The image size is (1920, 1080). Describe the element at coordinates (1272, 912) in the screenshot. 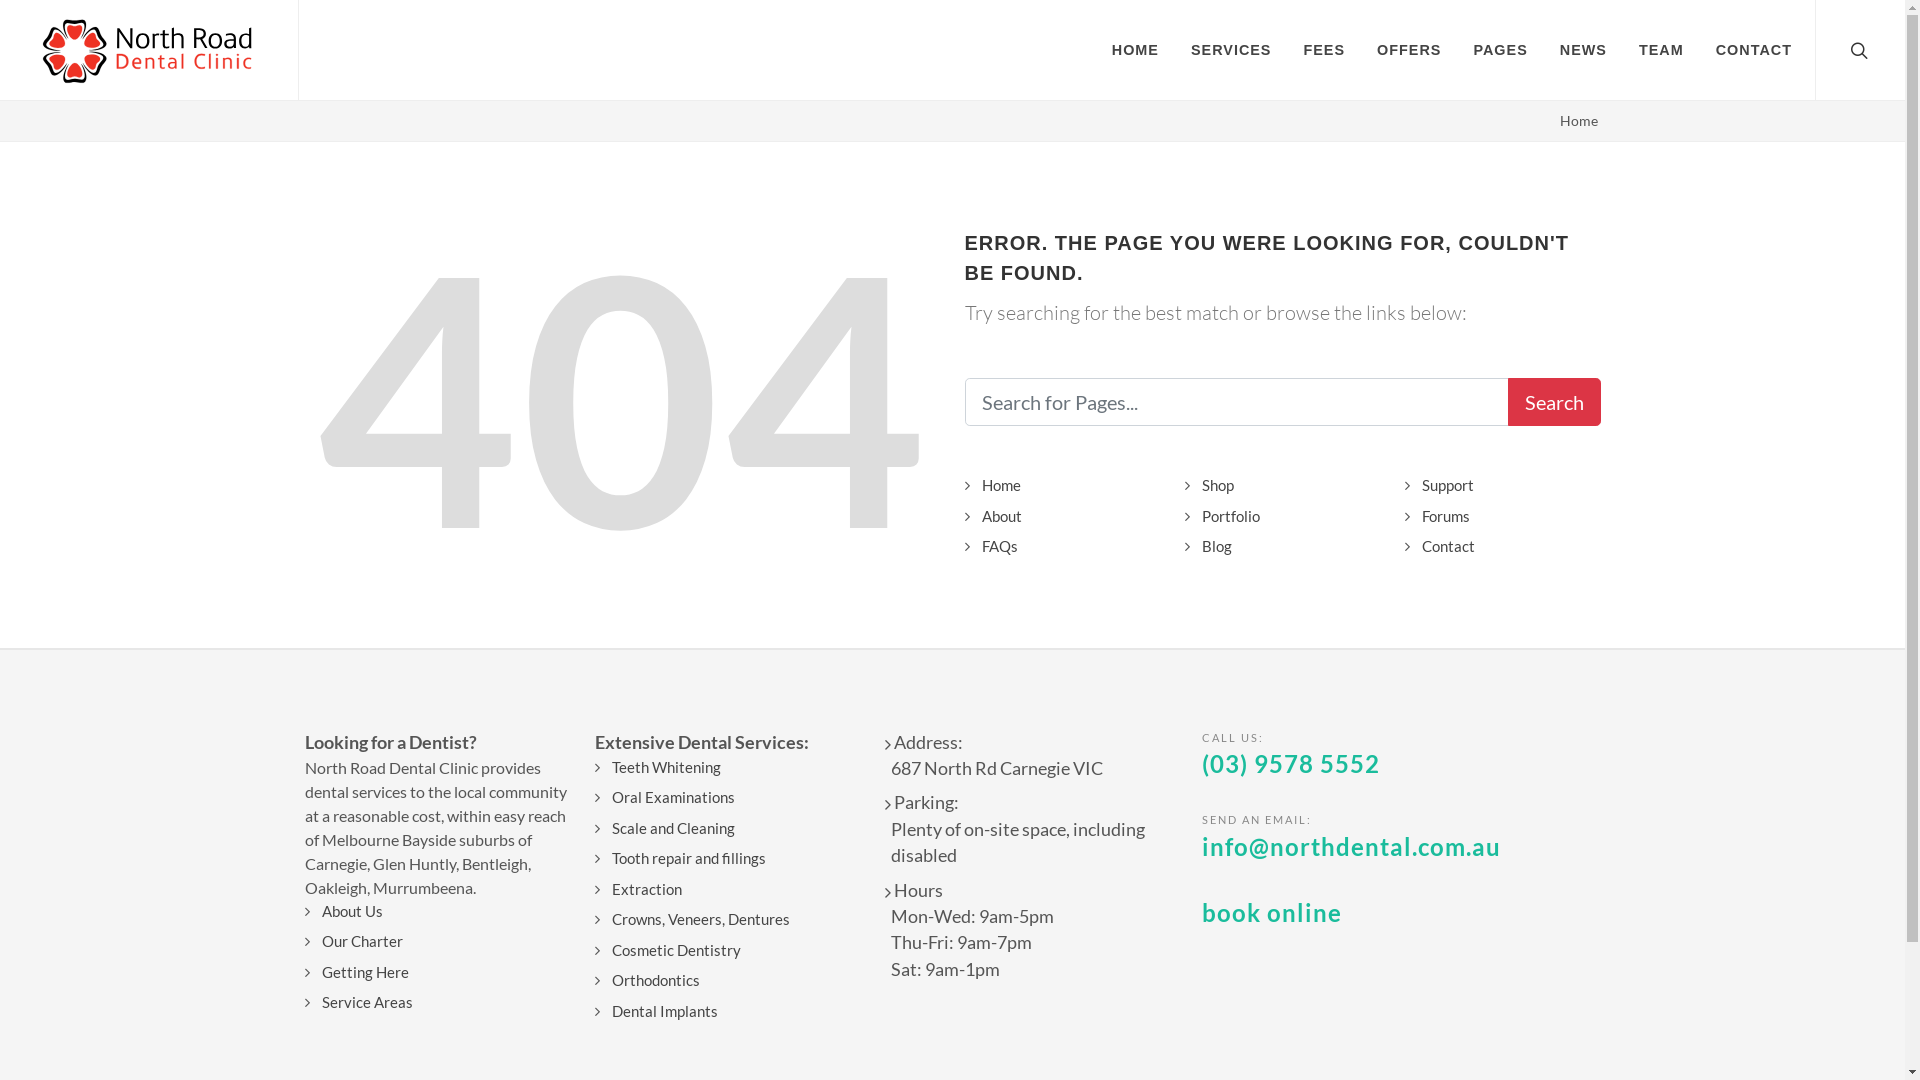

I see `book online` at that location.